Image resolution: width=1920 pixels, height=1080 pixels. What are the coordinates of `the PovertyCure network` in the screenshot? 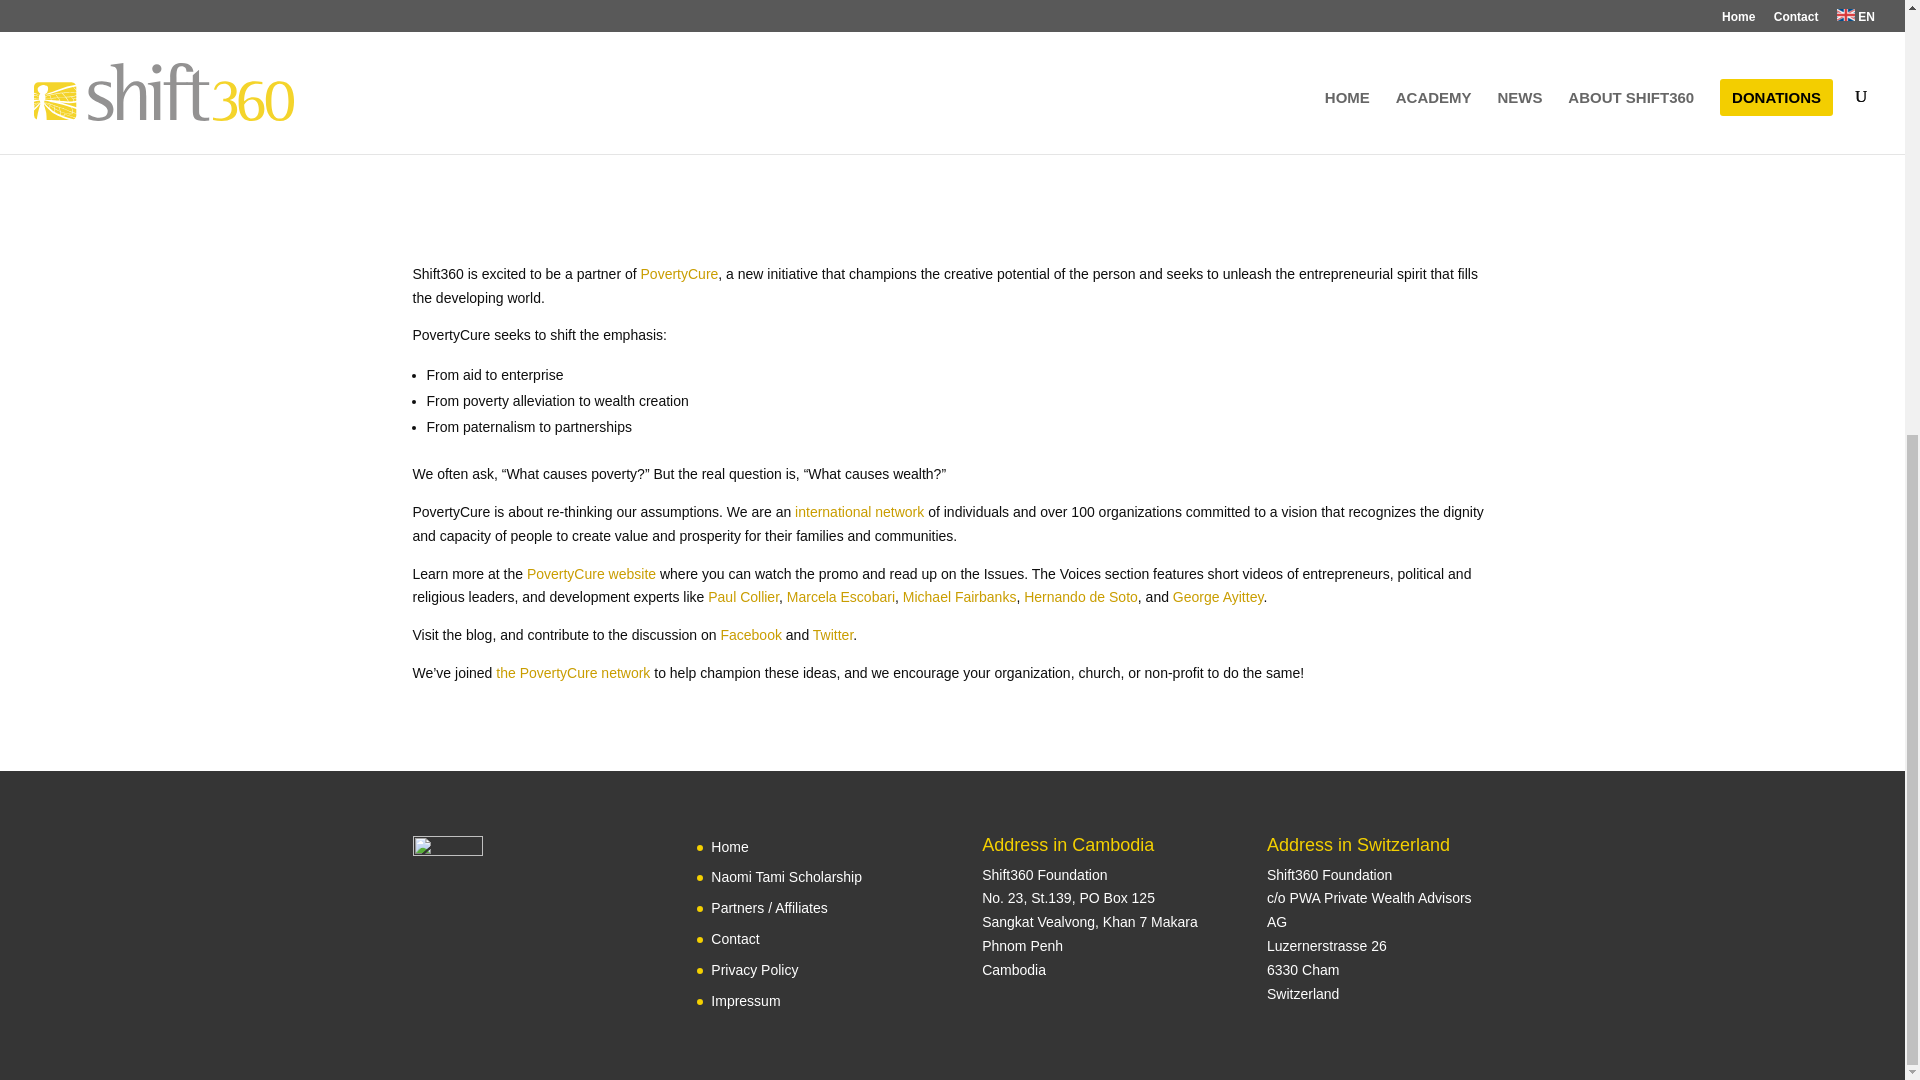 It's located at (572, 673).